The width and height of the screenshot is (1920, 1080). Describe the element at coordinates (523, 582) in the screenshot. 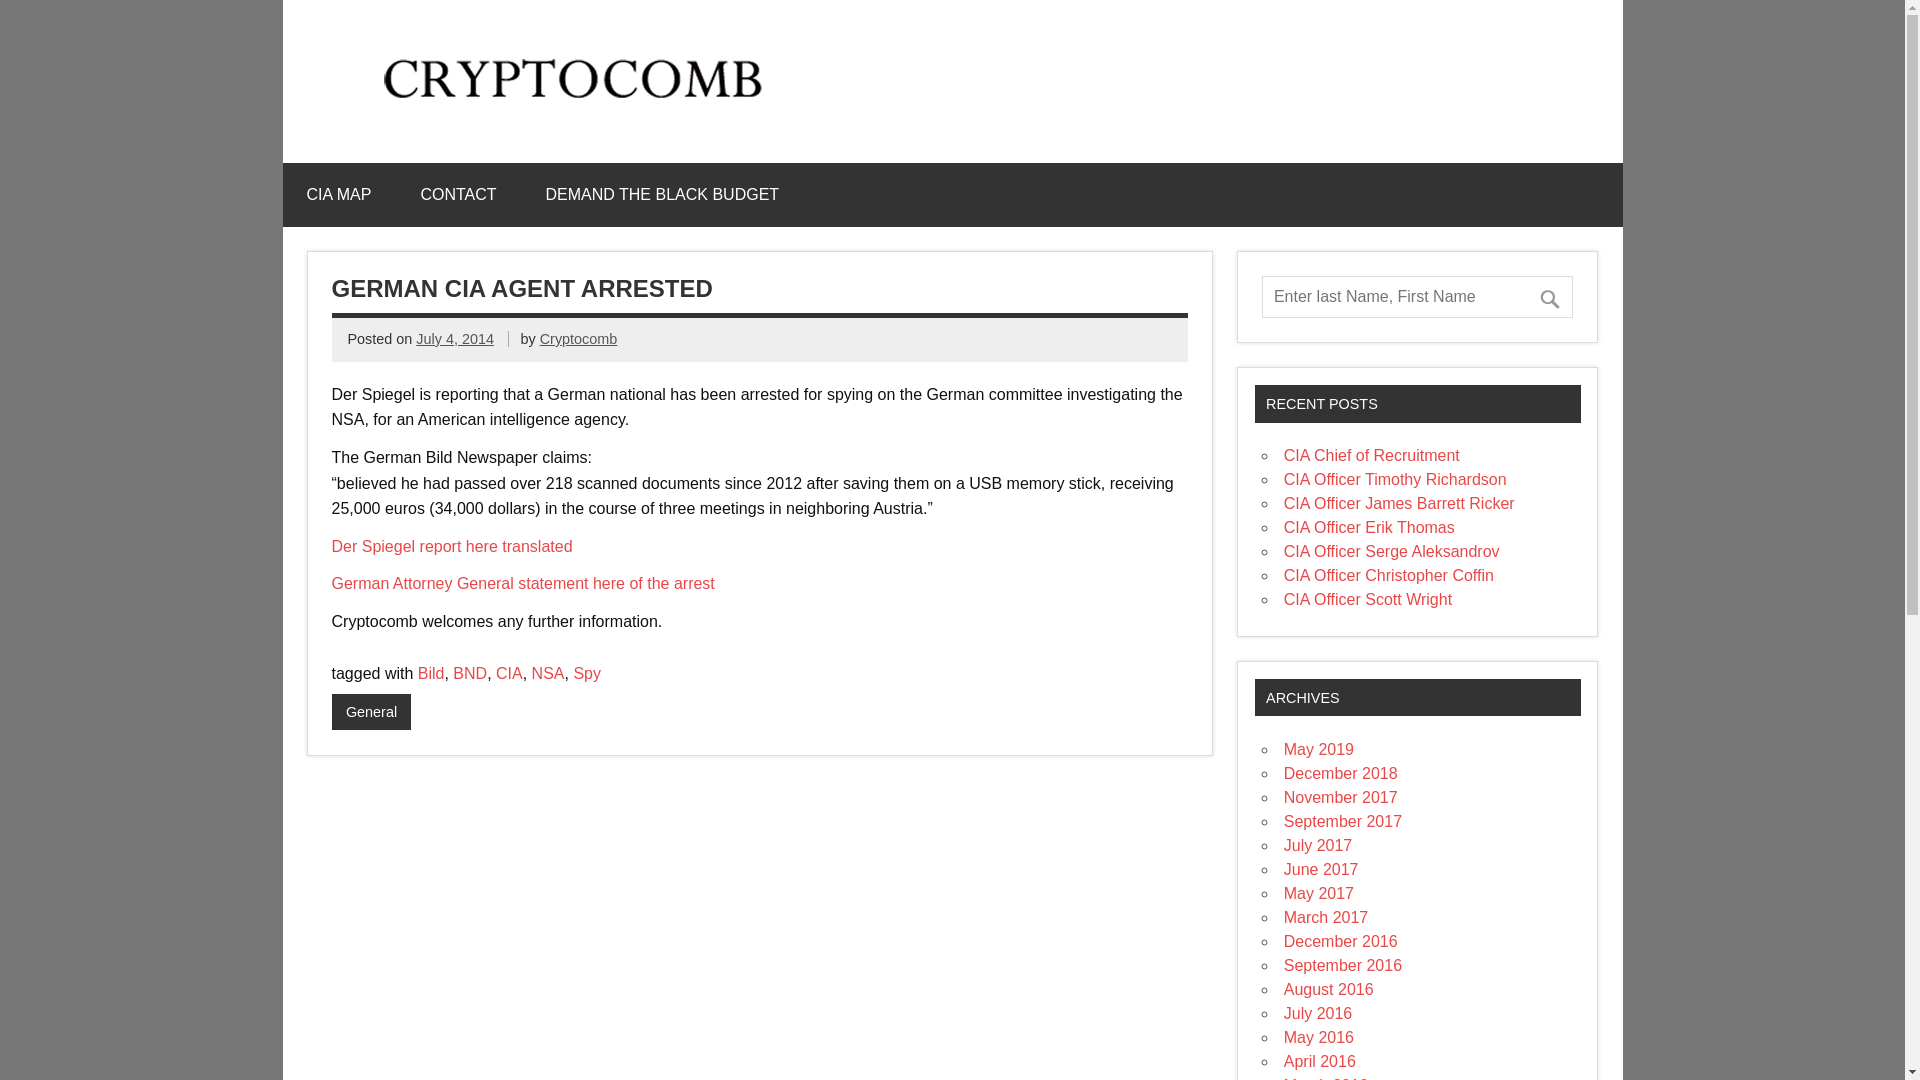

I see `German Attorney General statement here of the arrest` at that location.